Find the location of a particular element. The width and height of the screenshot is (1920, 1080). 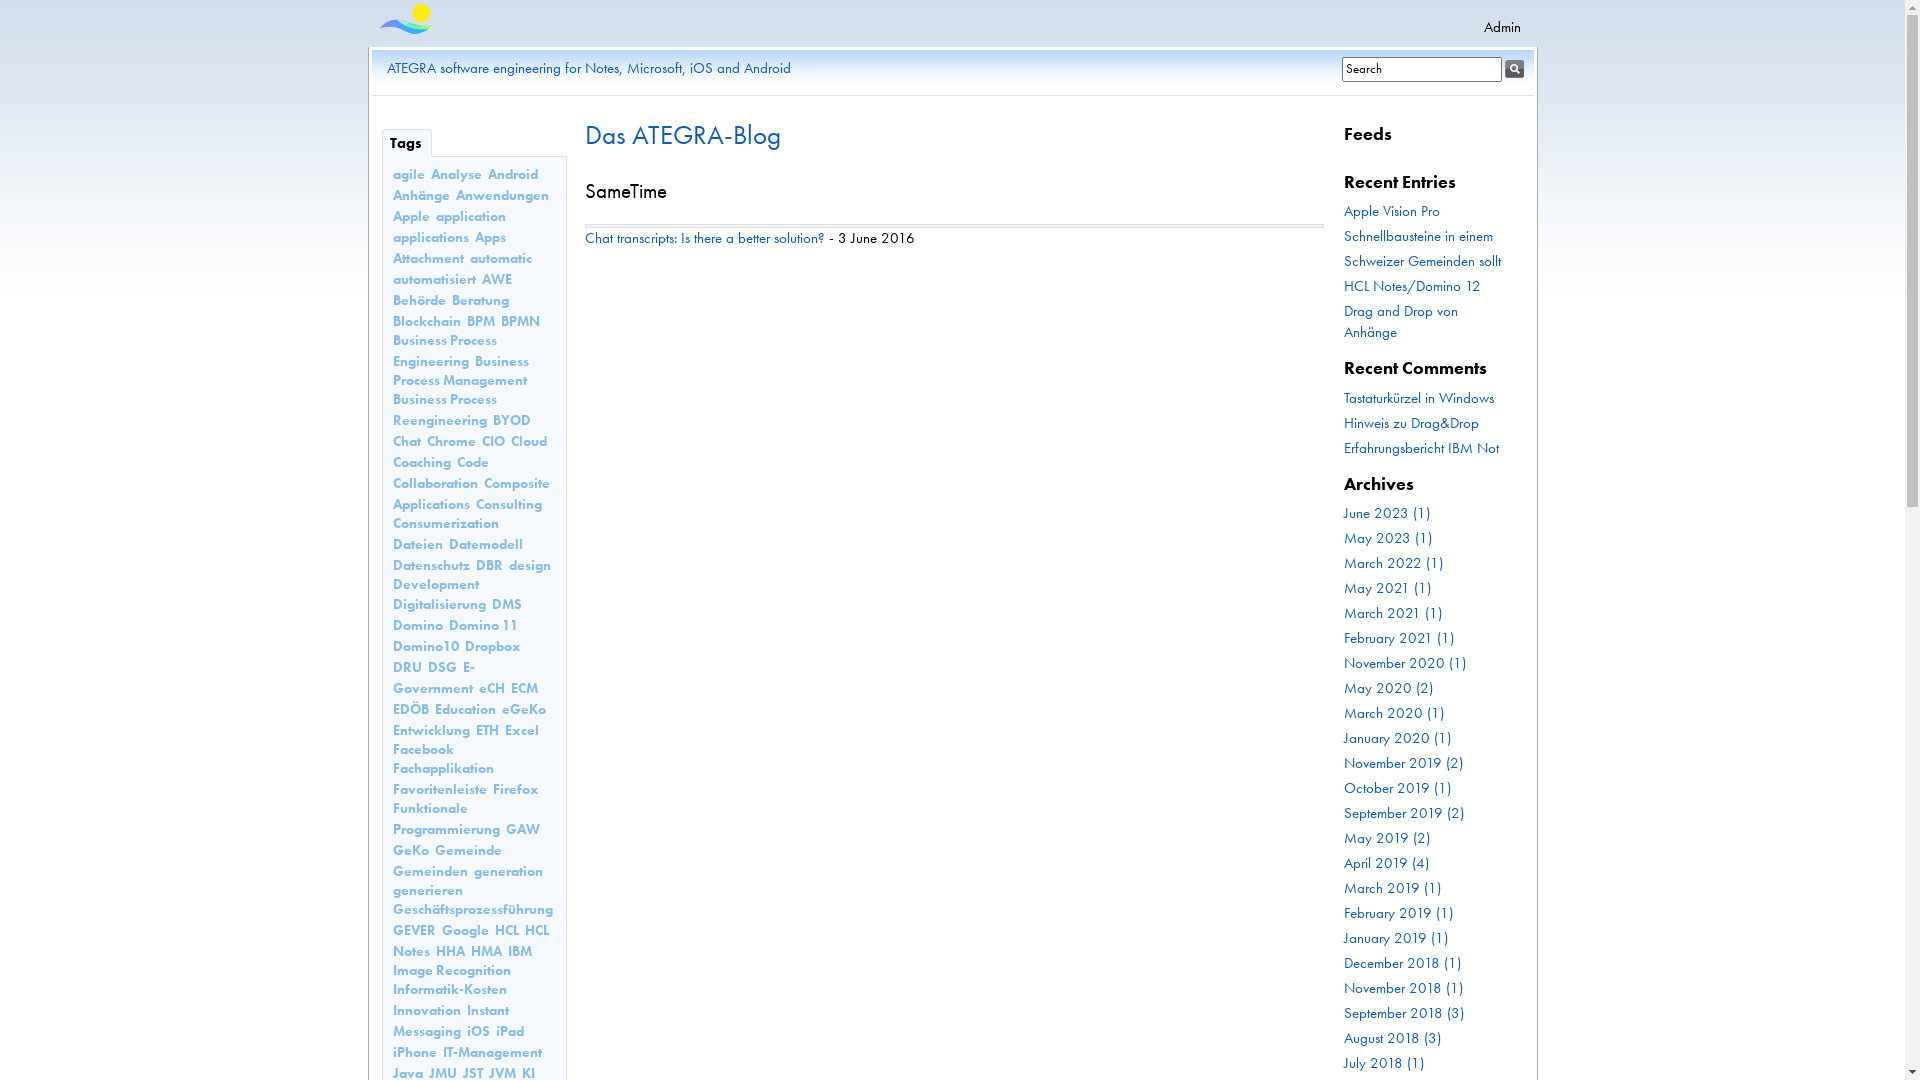

Attachment is located at coordinates (428, 258).